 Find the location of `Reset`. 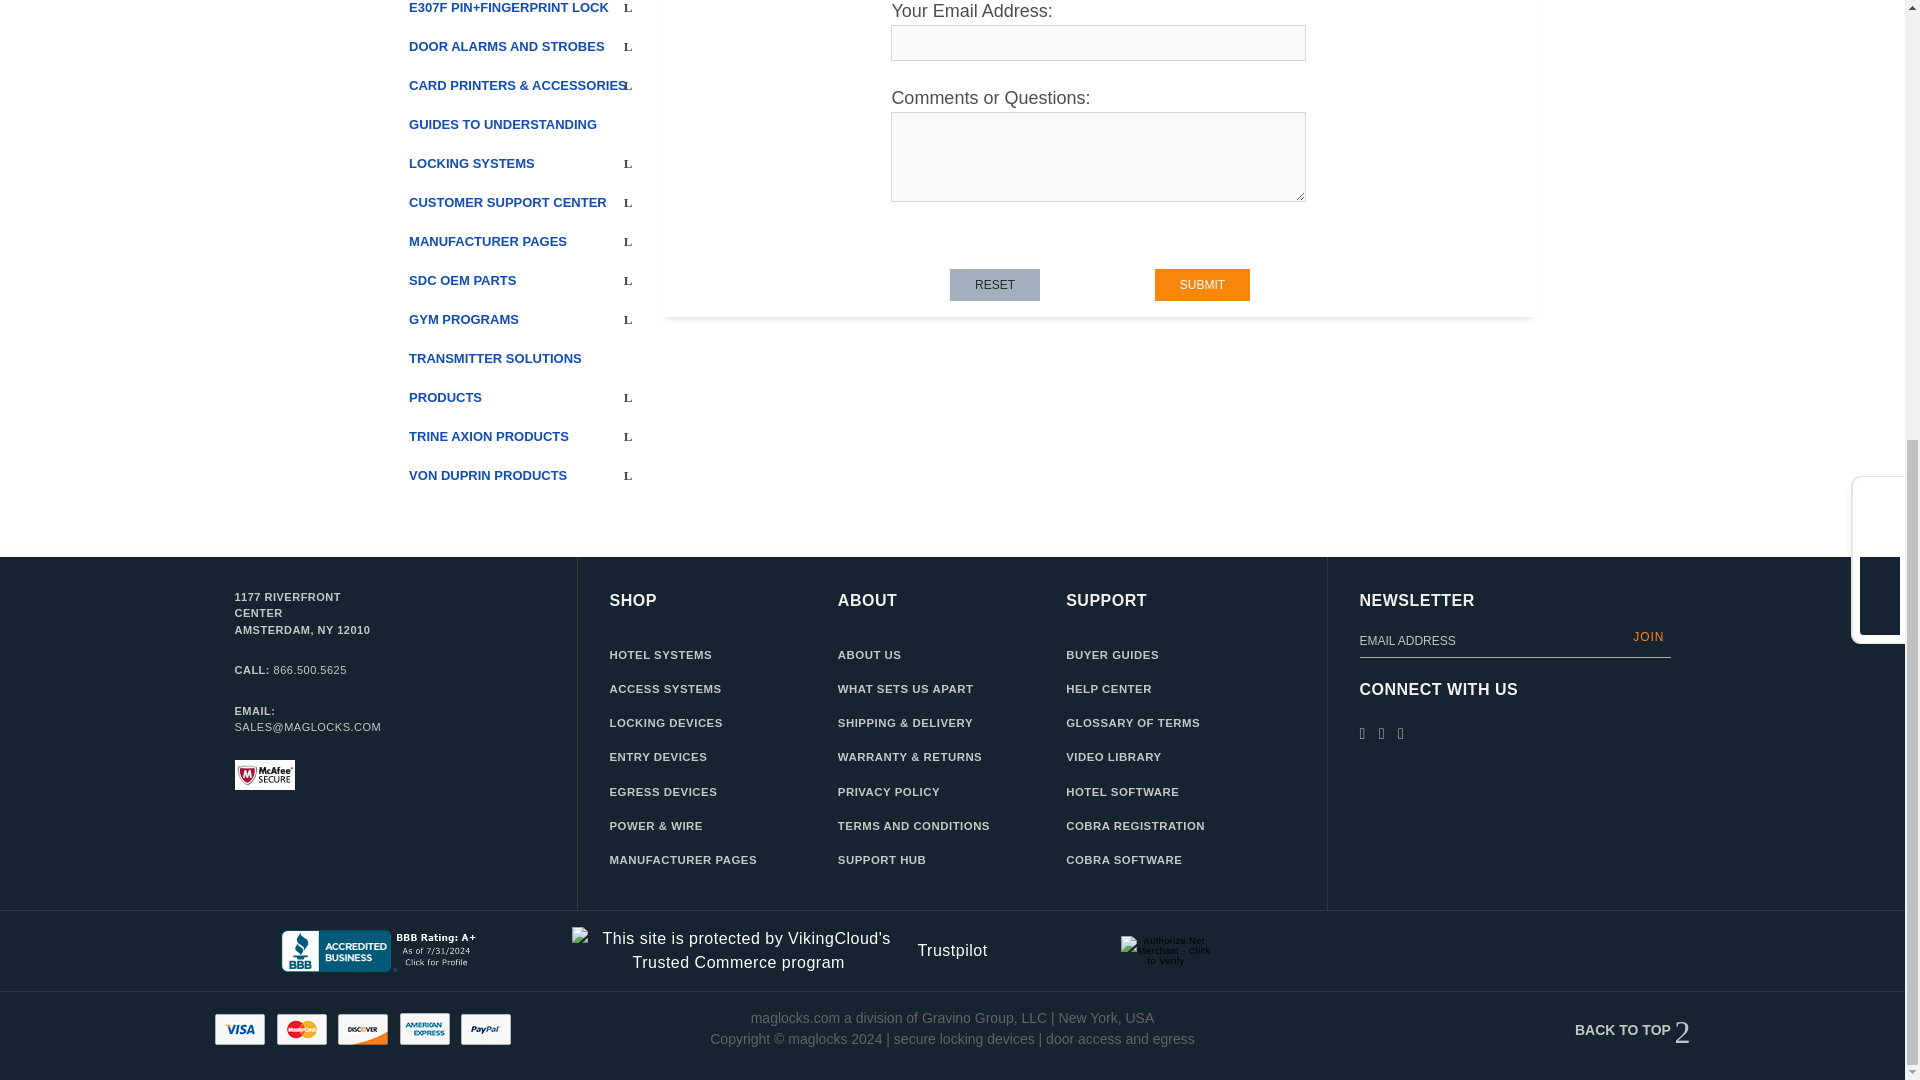

Reset is located at coordinates (995, 284).